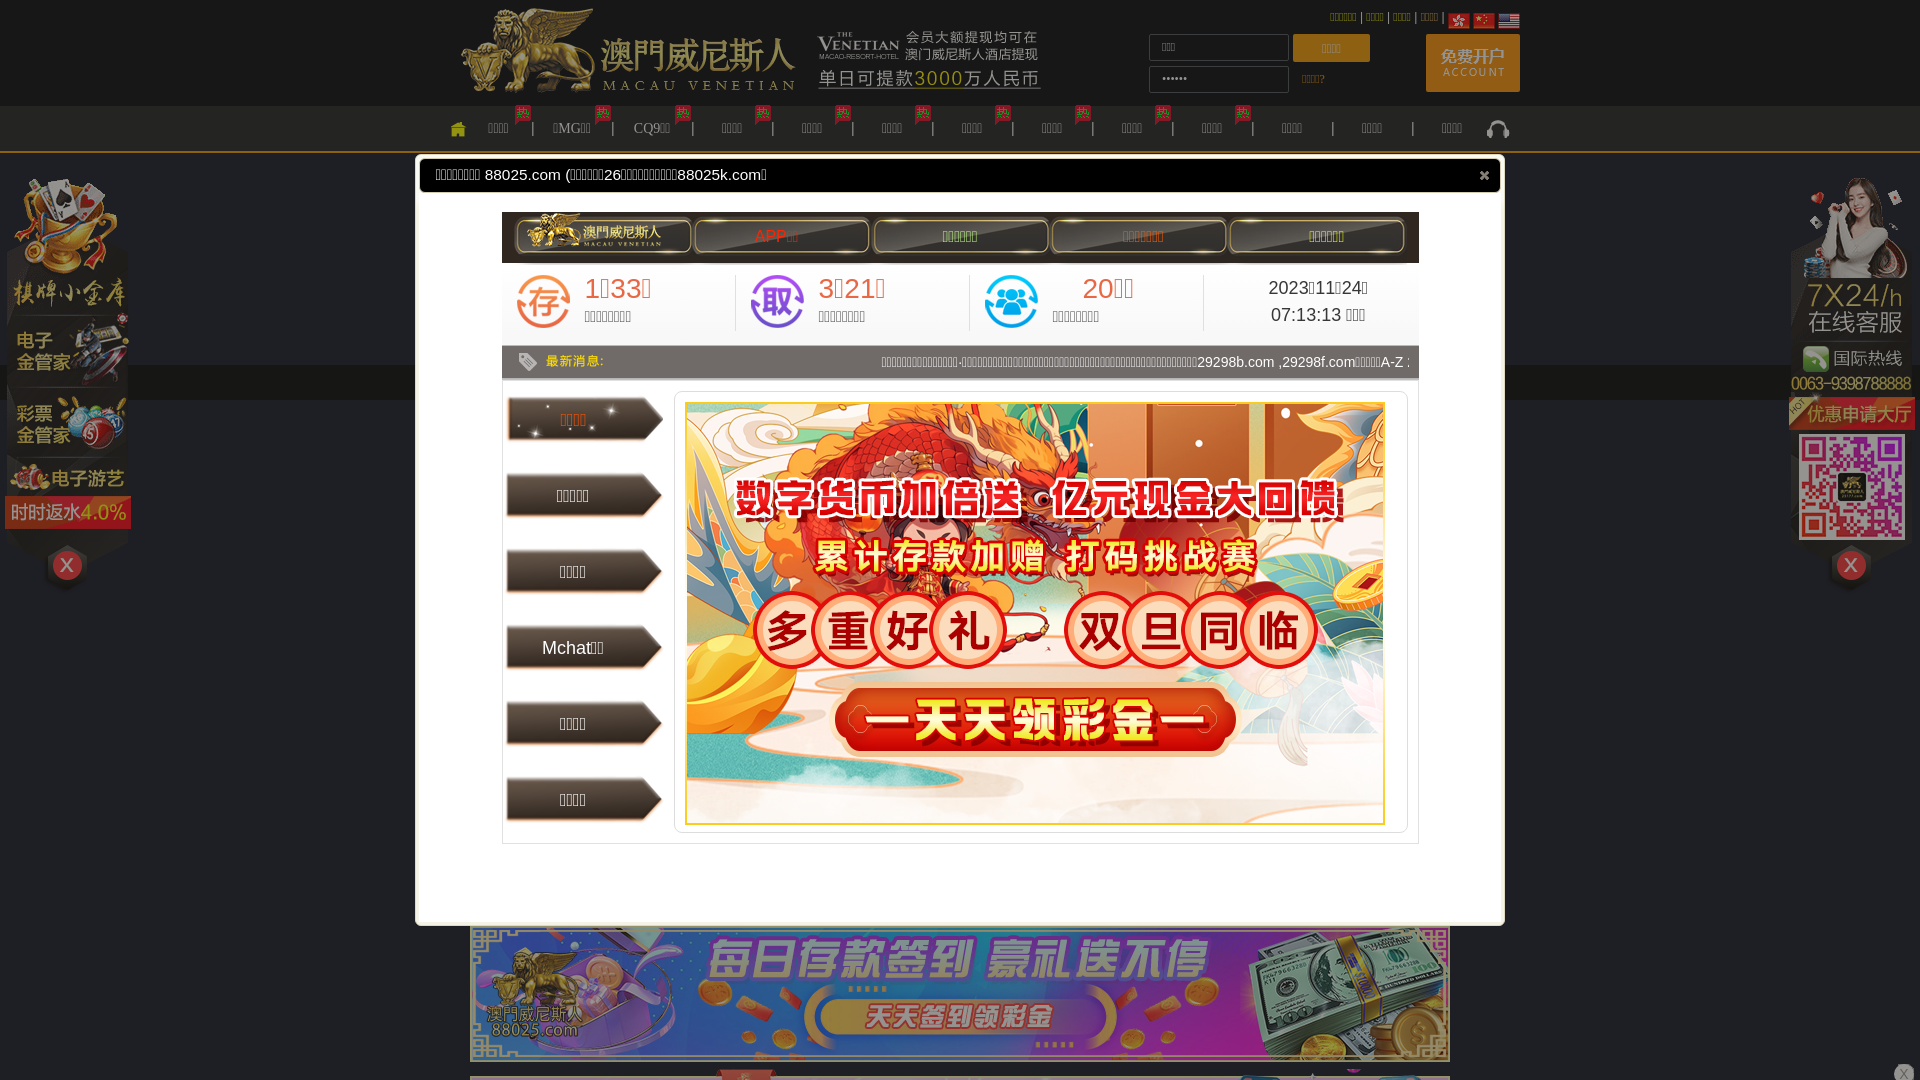 The height and width of the screenshot is (1080, 1920). Describe the element at coordinates (1484, 175) in the screenshot. I see `close` at that location.